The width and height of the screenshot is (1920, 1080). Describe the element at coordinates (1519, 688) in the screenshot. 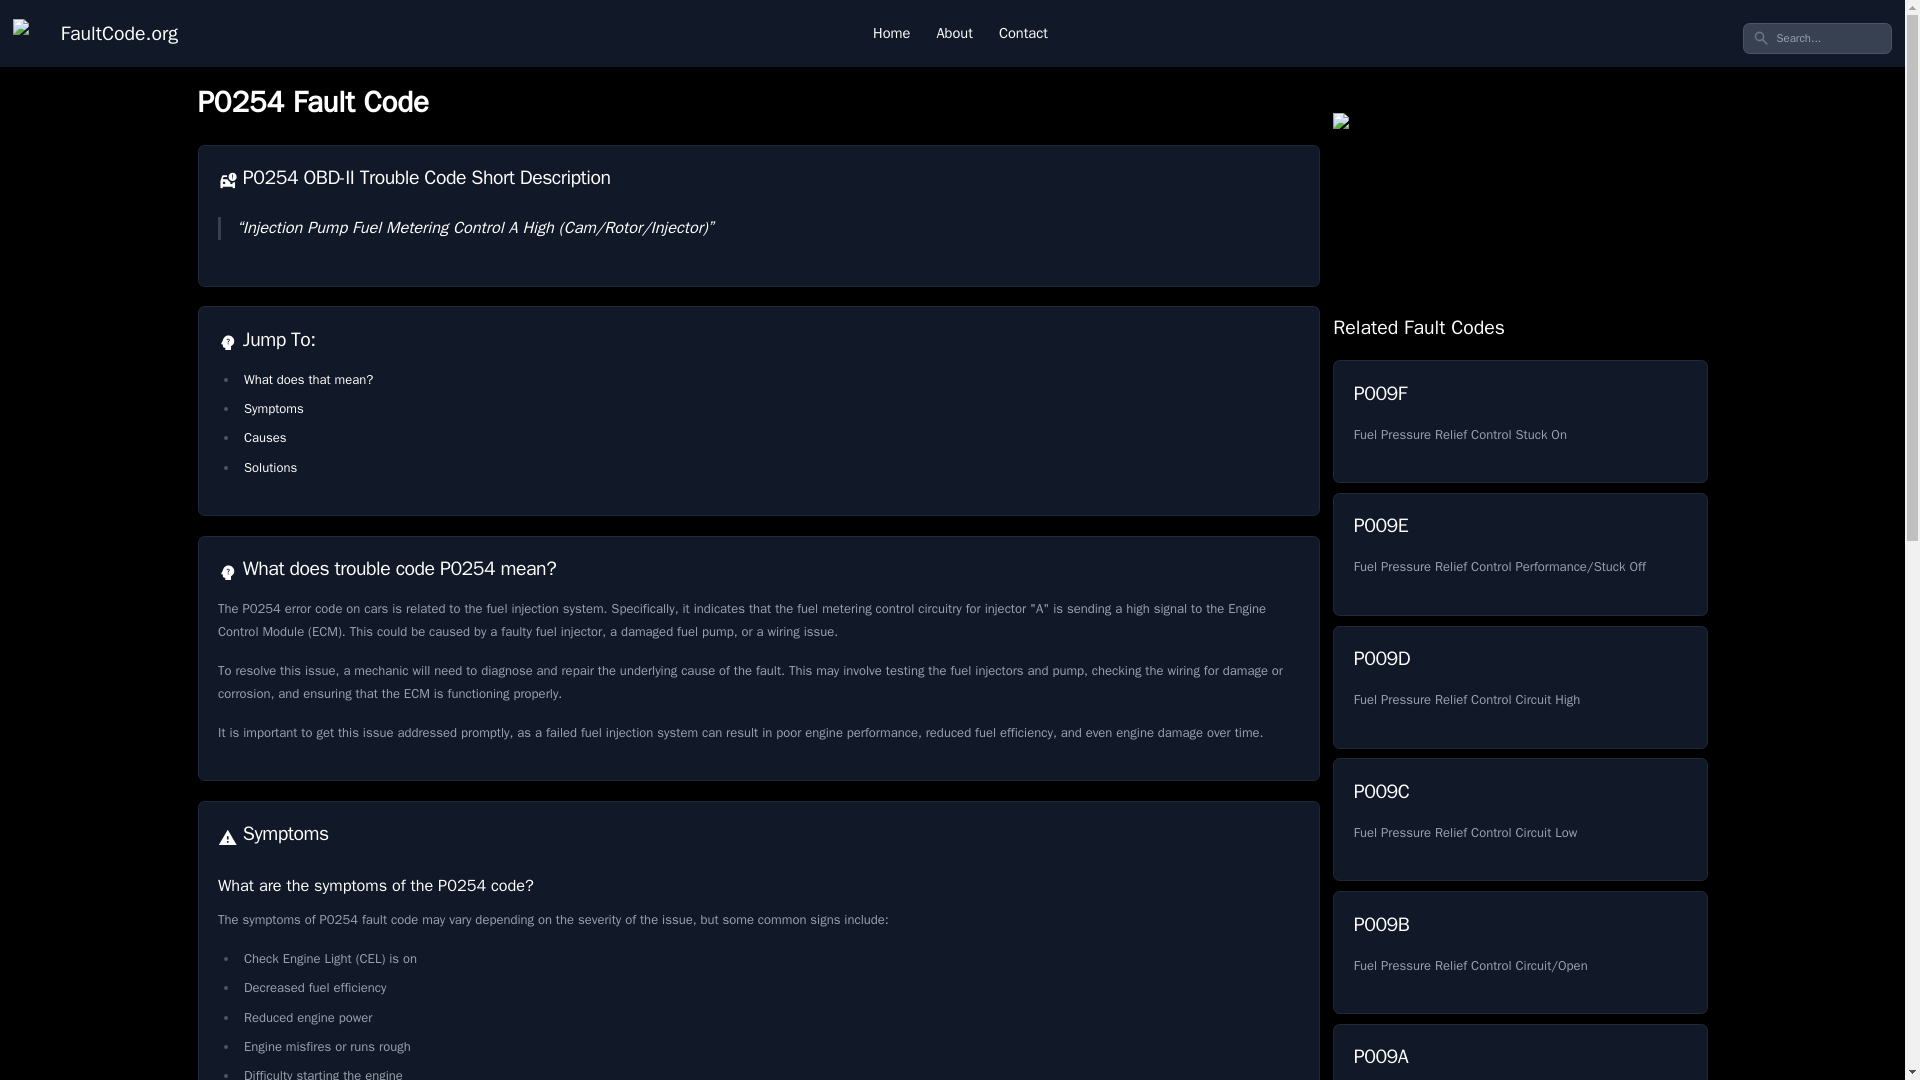

I see `P009D` at that location.